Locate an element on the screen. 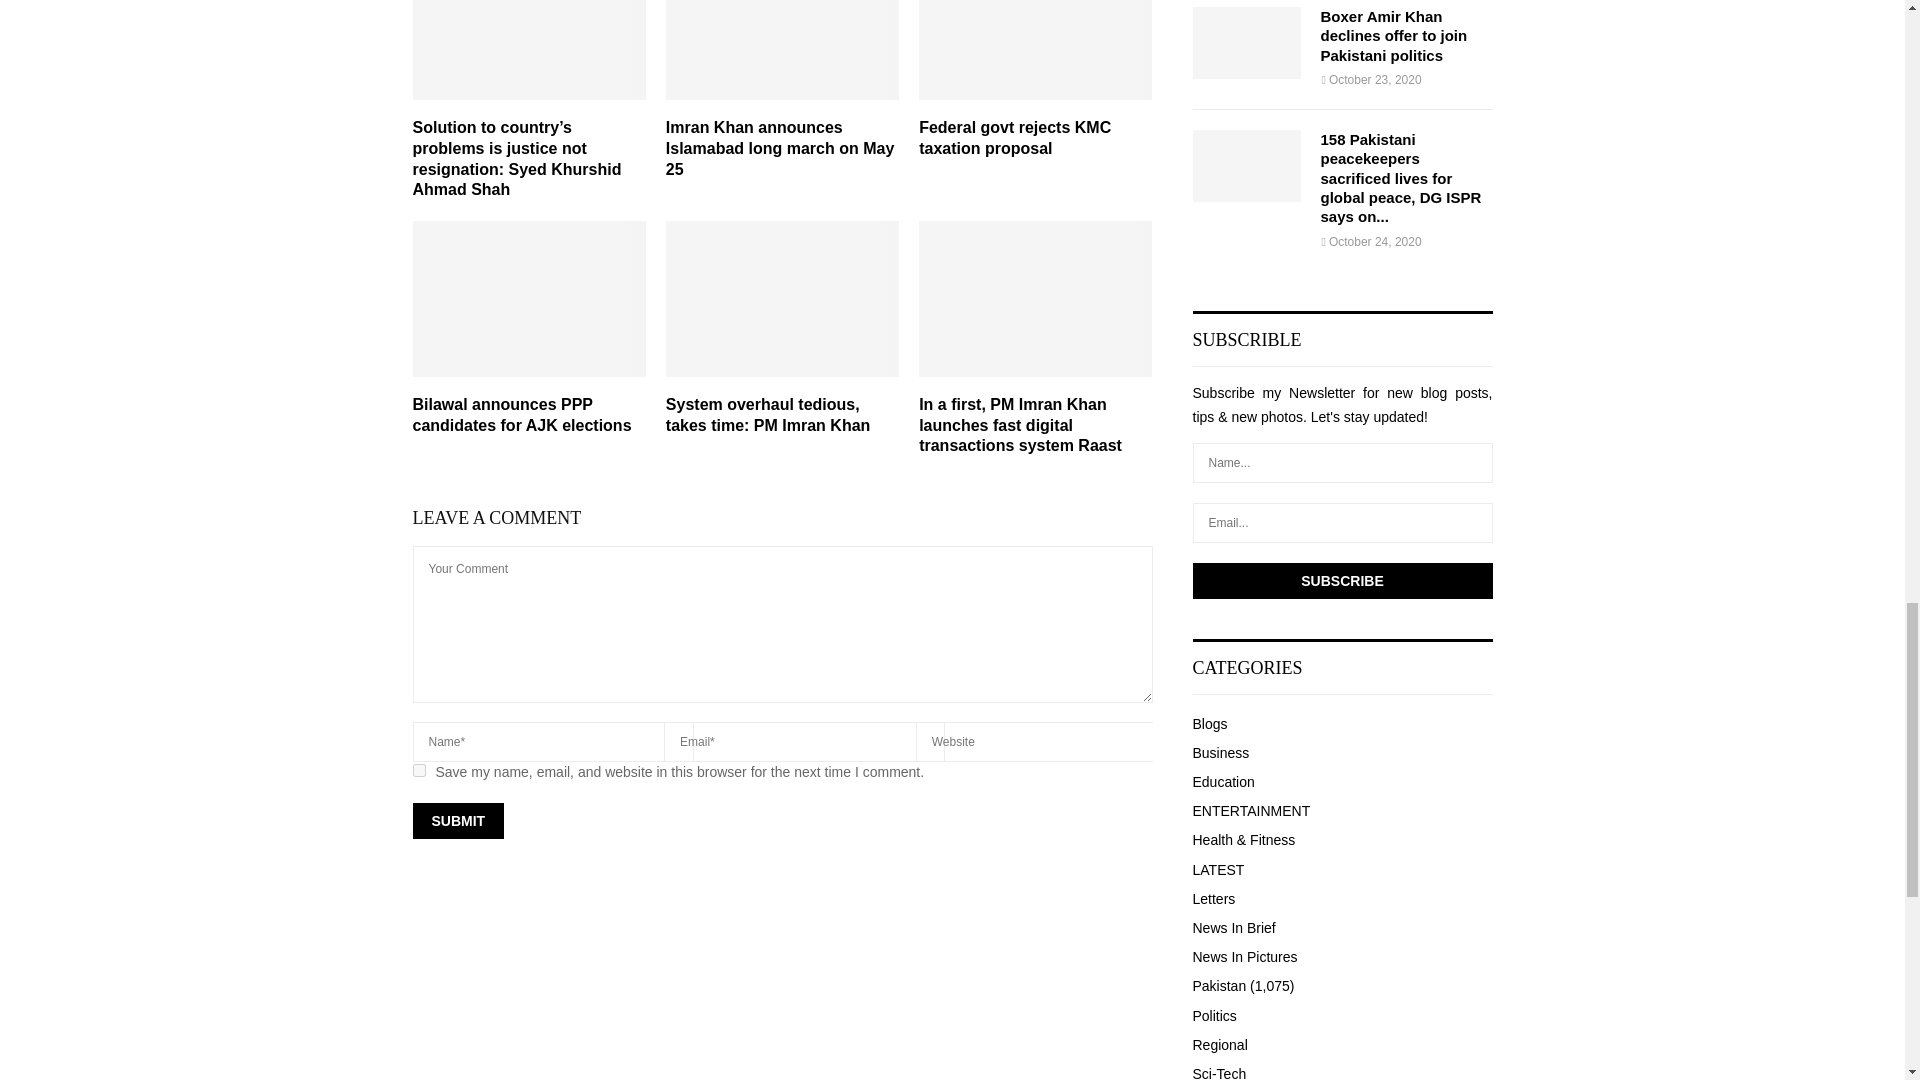 The width and height of the screenshot is (1920, 1080). Subscribe is located at coordinates (1342, 580).